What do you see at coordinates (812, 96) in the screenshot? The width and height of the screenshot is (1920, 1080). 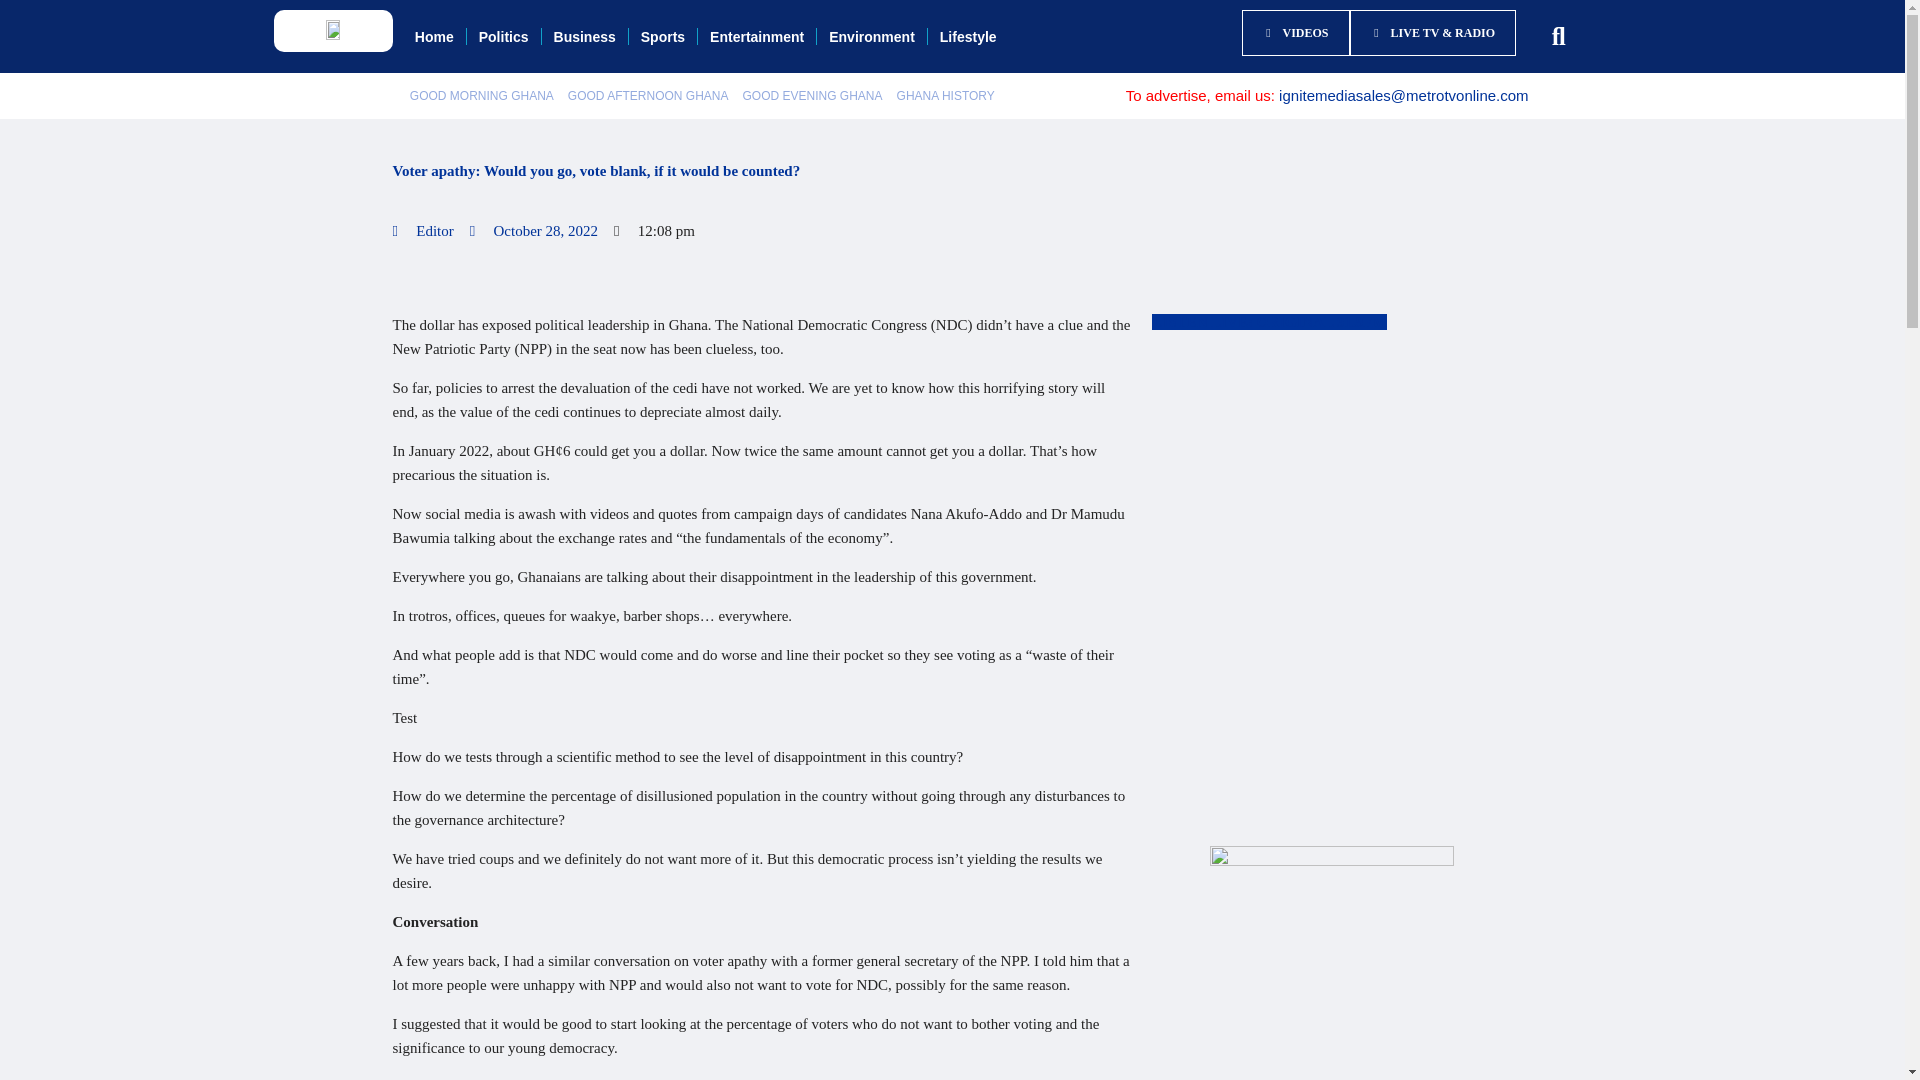 I see `GOOD EVENING GHANA` at bounding box center [812, 96].